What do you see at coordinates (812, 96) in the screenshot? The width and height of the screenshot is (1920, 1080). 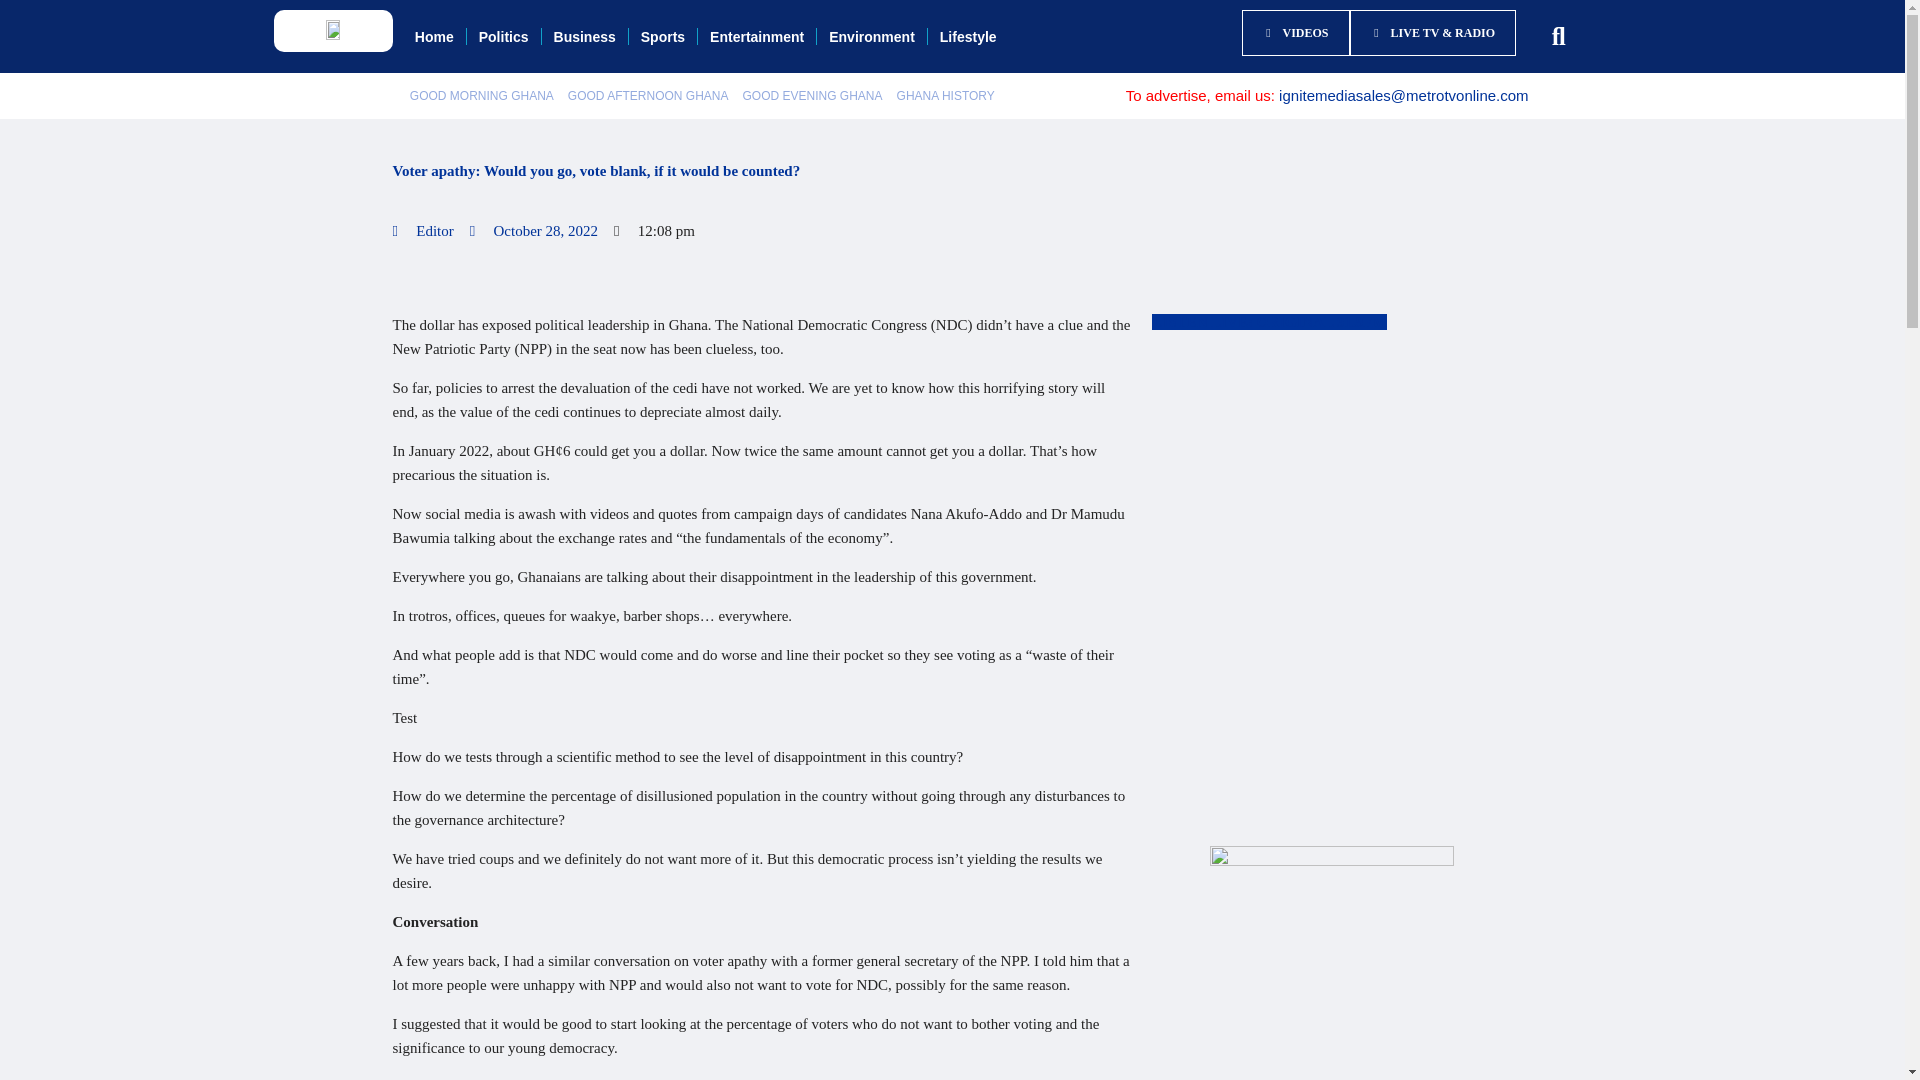 I see `GOOD EVENING GHANA` at bounding box center [812, 96].